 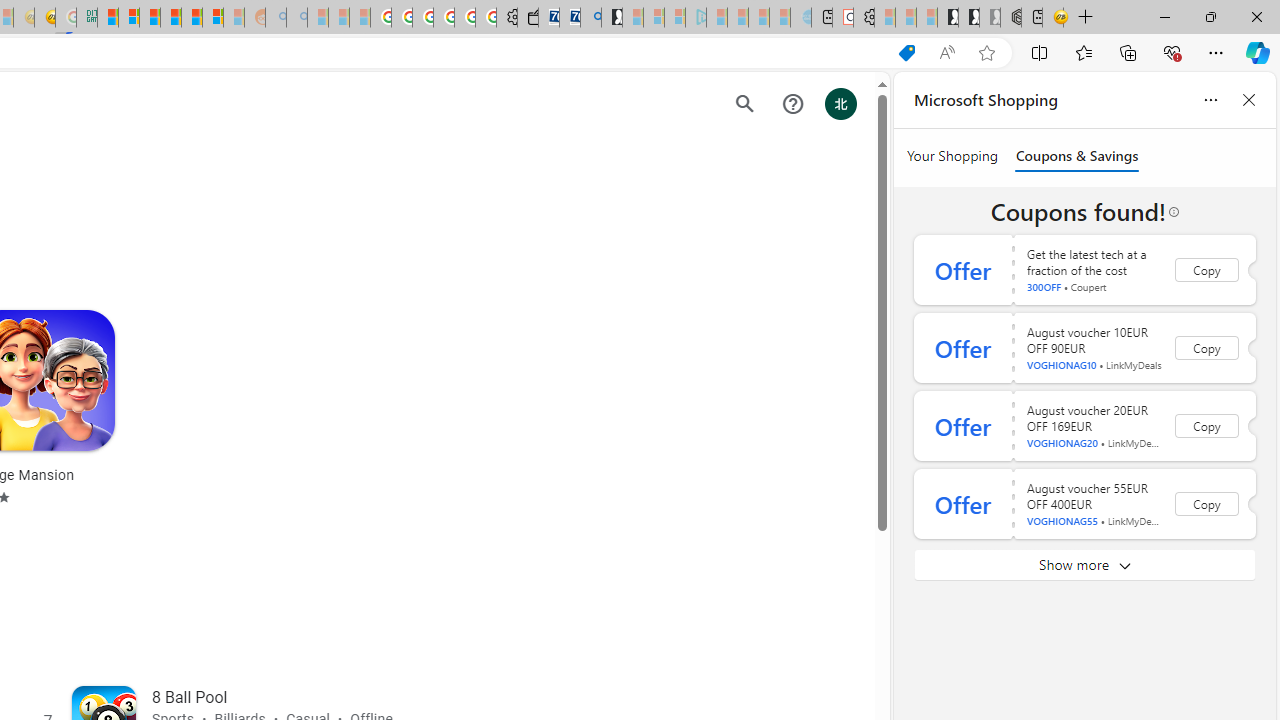 What do you see at coordinates (129, 18) in the screenshot?
I see `Microsoft account | Privacy` at bounding box center [129, 18].